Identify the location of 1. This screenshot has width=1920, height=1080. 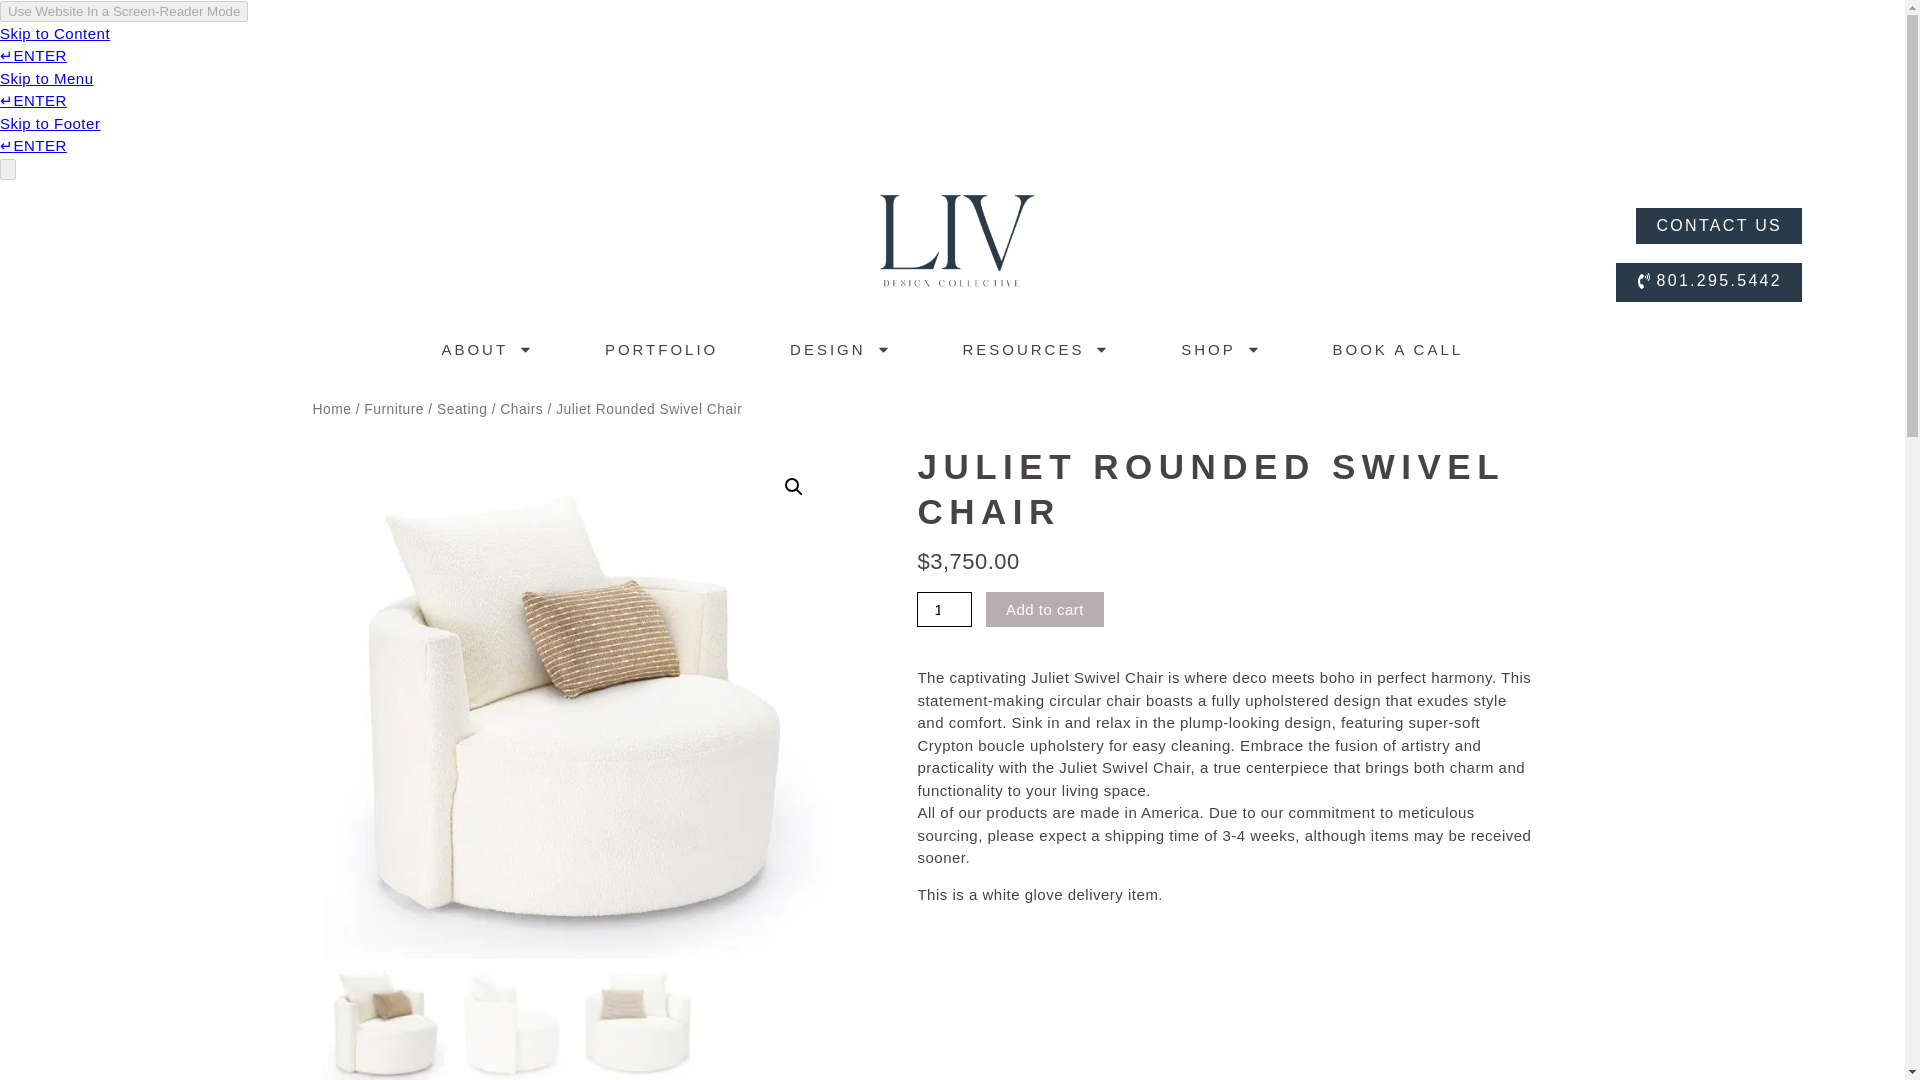
(944, 609).